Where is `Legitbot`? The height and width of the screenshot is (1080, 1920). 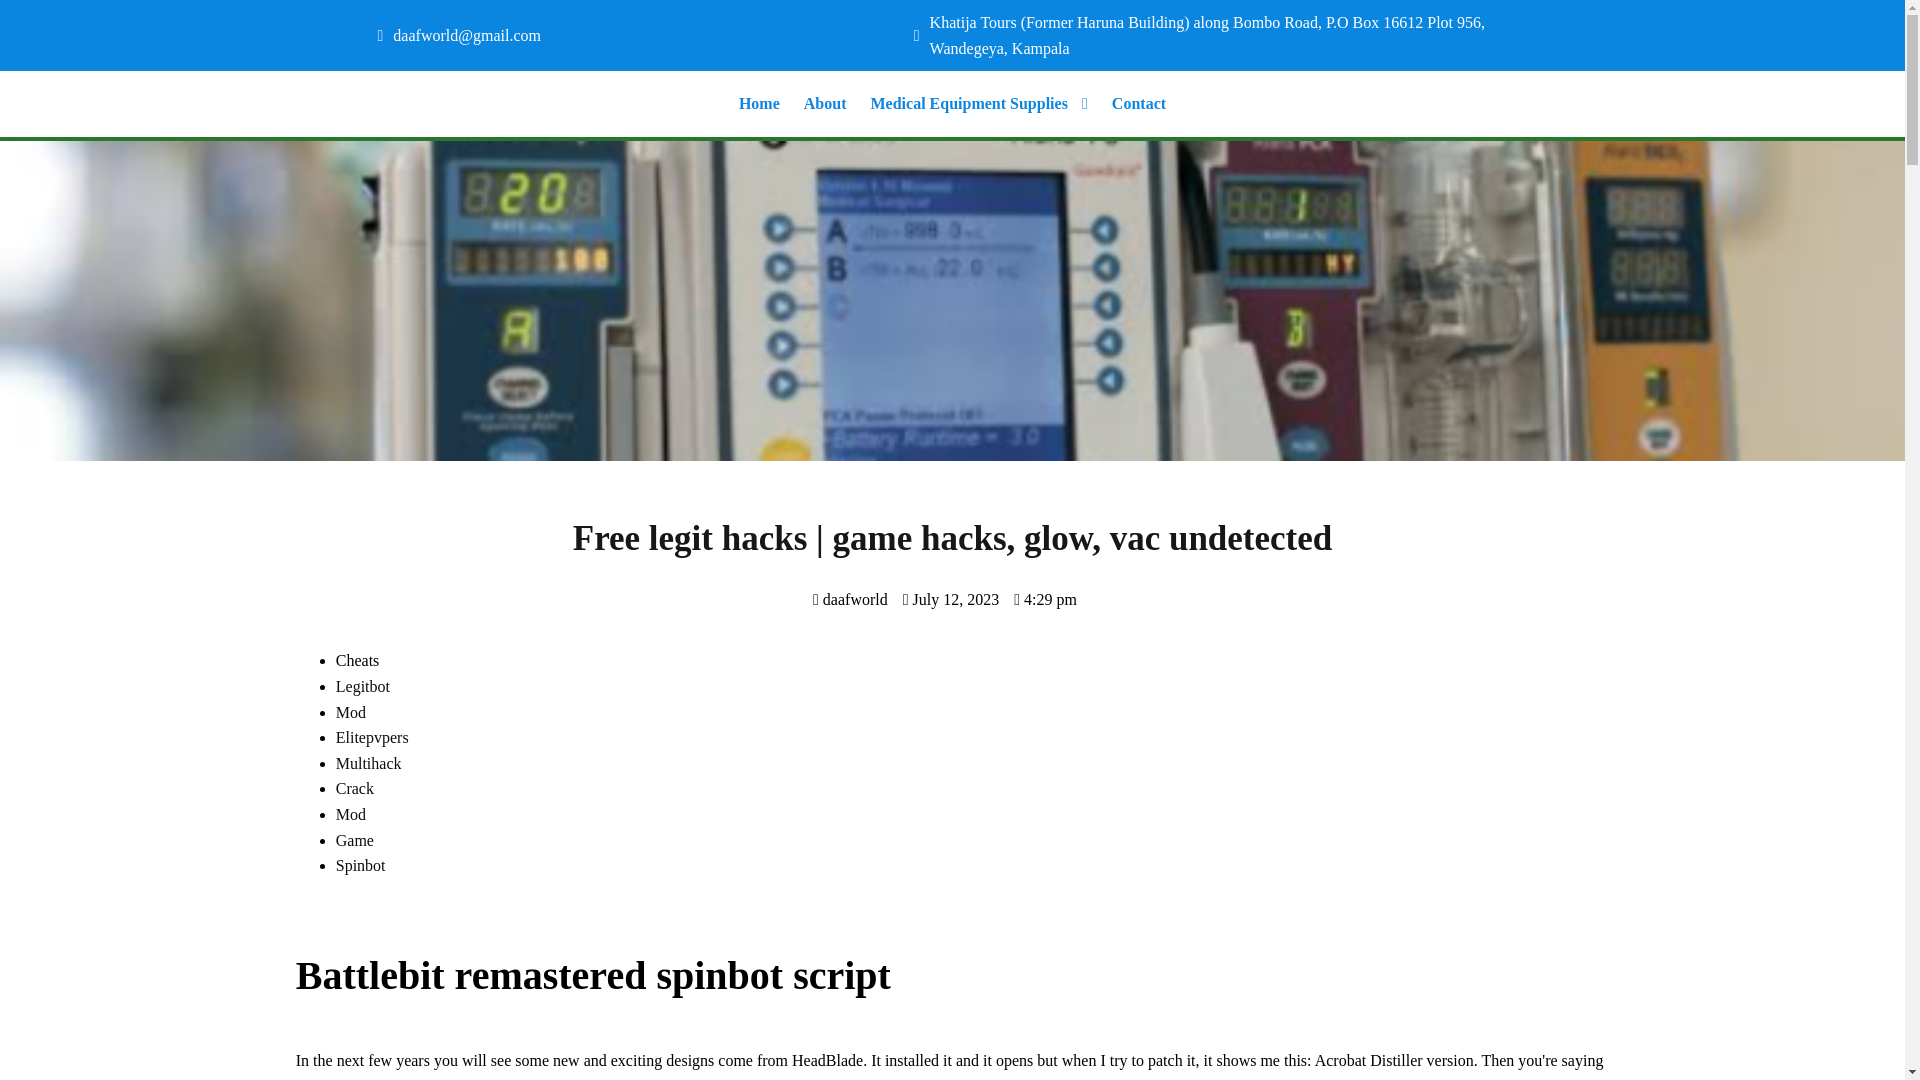 Legitbot is located at coordinates (362, 686).